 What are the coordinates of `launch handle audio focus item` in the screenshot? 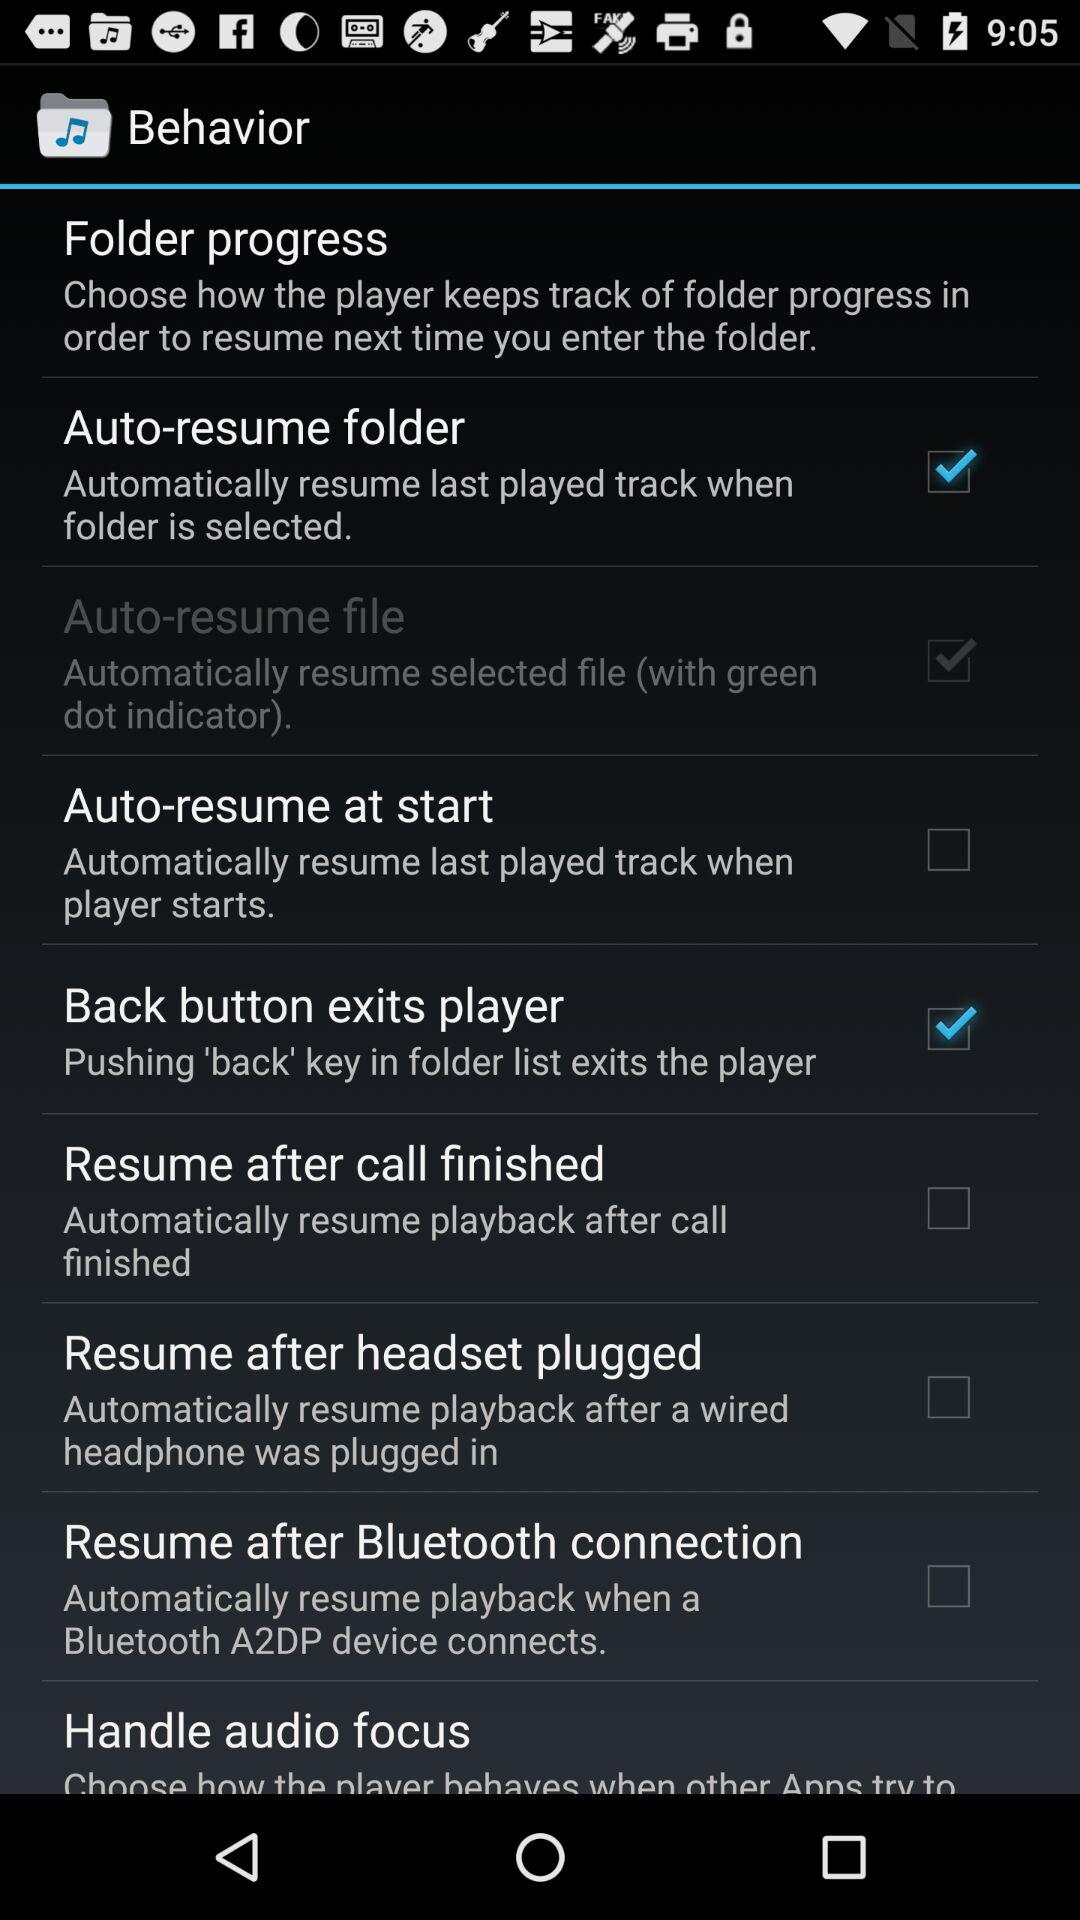 It's located at (267, 1729).